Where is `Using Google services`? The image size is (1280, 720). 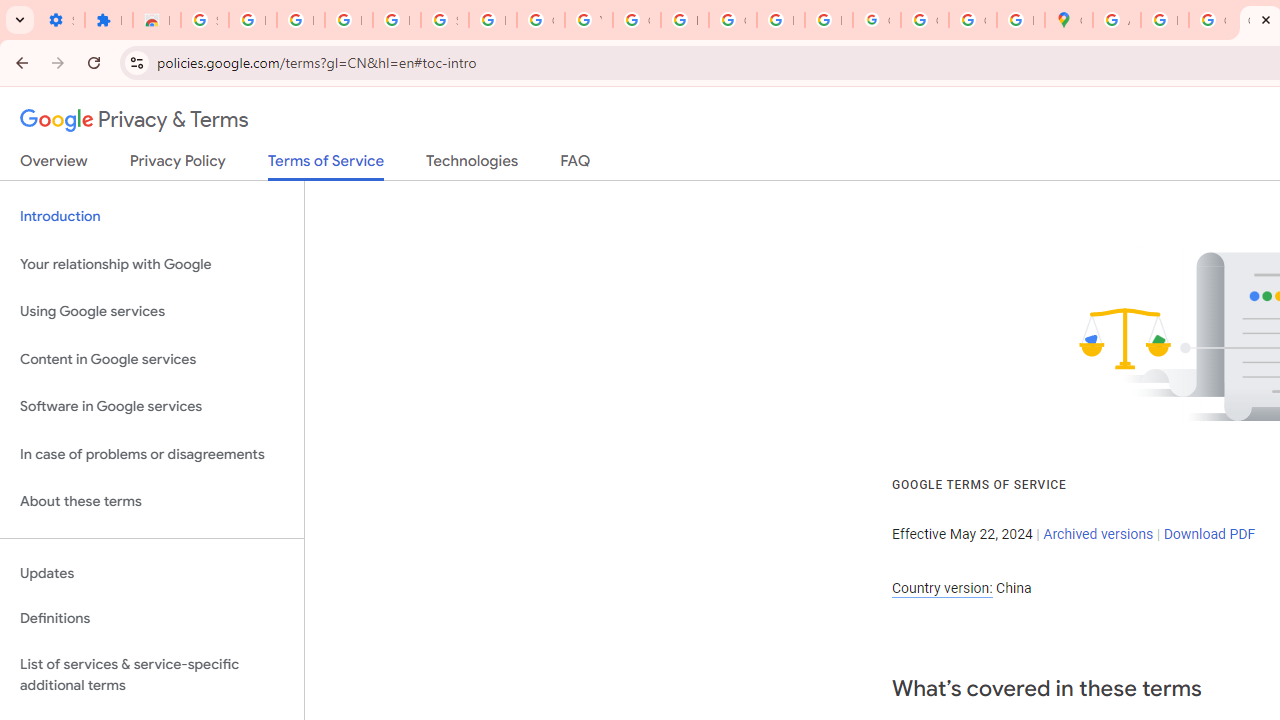 Using Google services is located at coordinates (152, 312).